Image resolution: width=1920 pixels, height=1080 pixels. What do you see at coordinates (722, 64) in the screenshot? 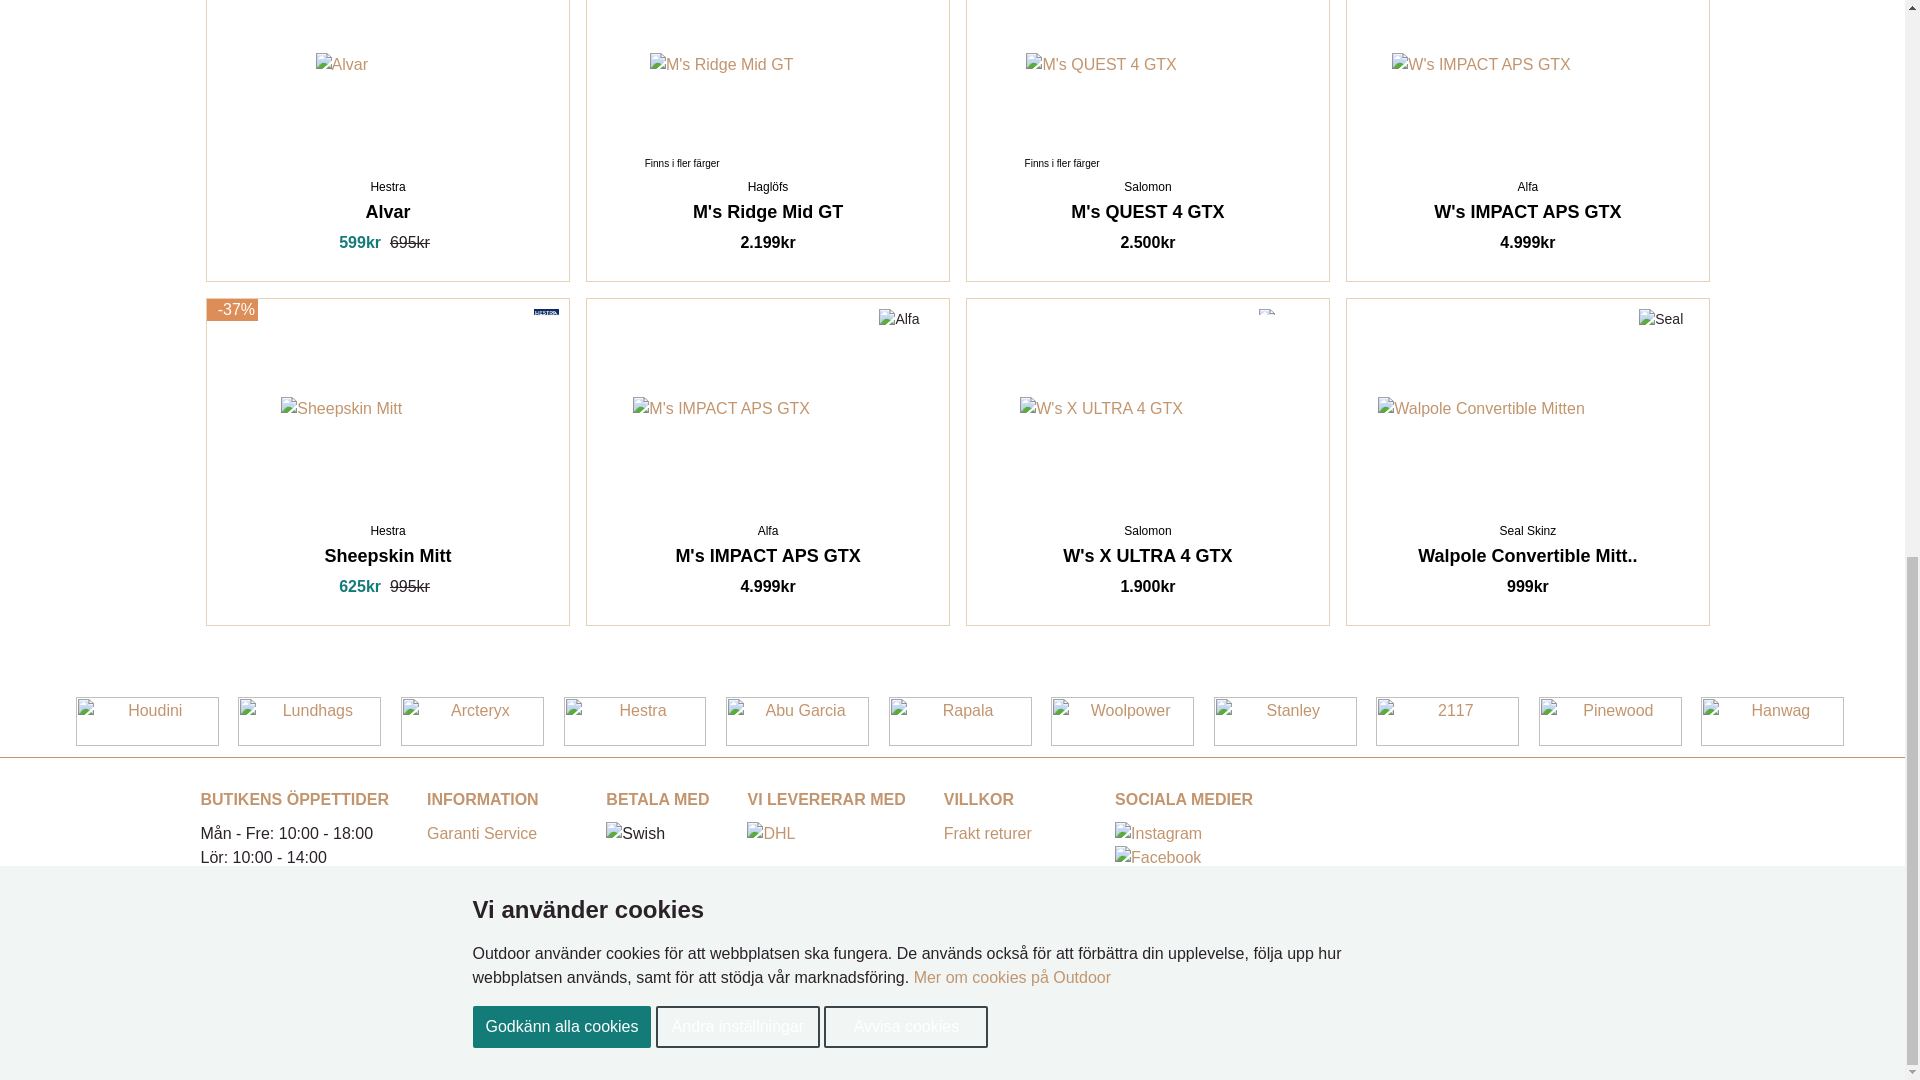
I see `M's Ridge Mid GT` at bounding box center [722, 64].